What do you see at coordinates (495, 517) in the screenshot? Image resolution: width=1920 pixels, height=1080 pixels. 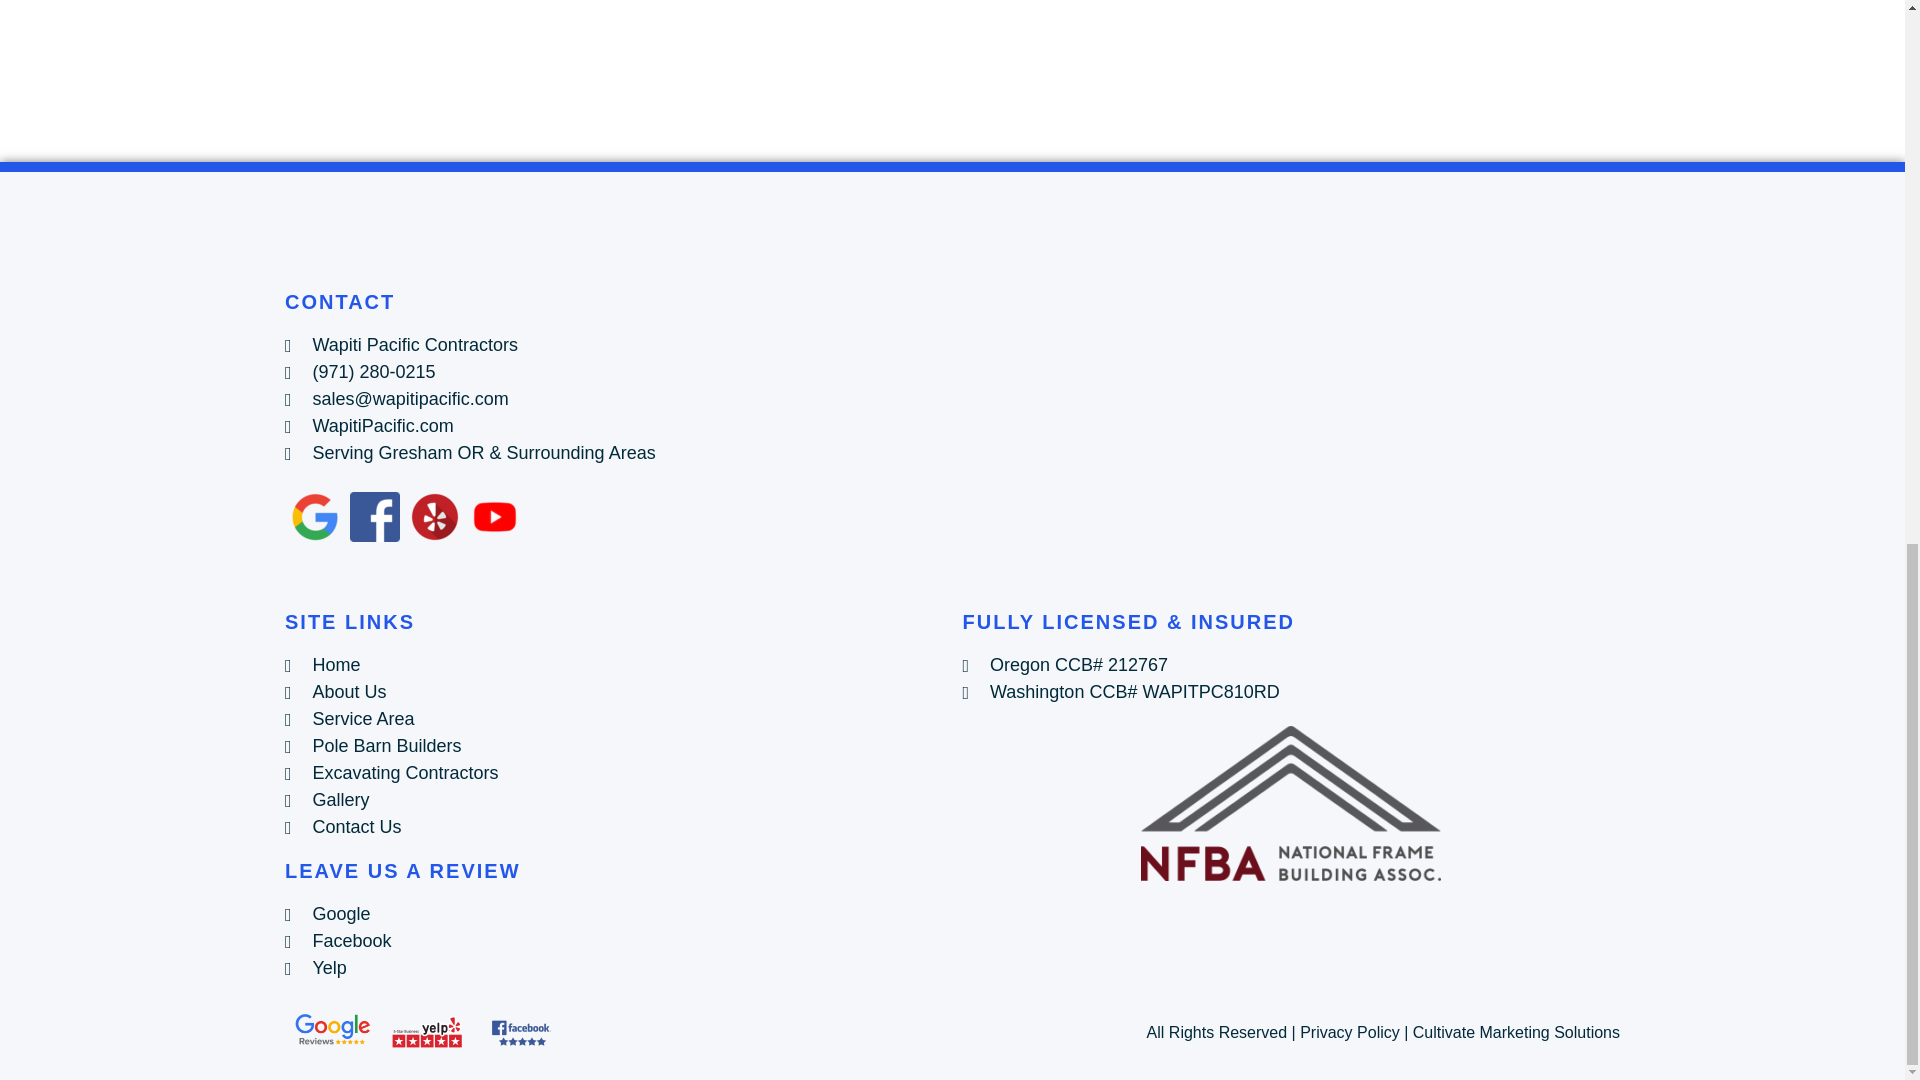 I see `youtube icon` at bounding box center [495, 517].